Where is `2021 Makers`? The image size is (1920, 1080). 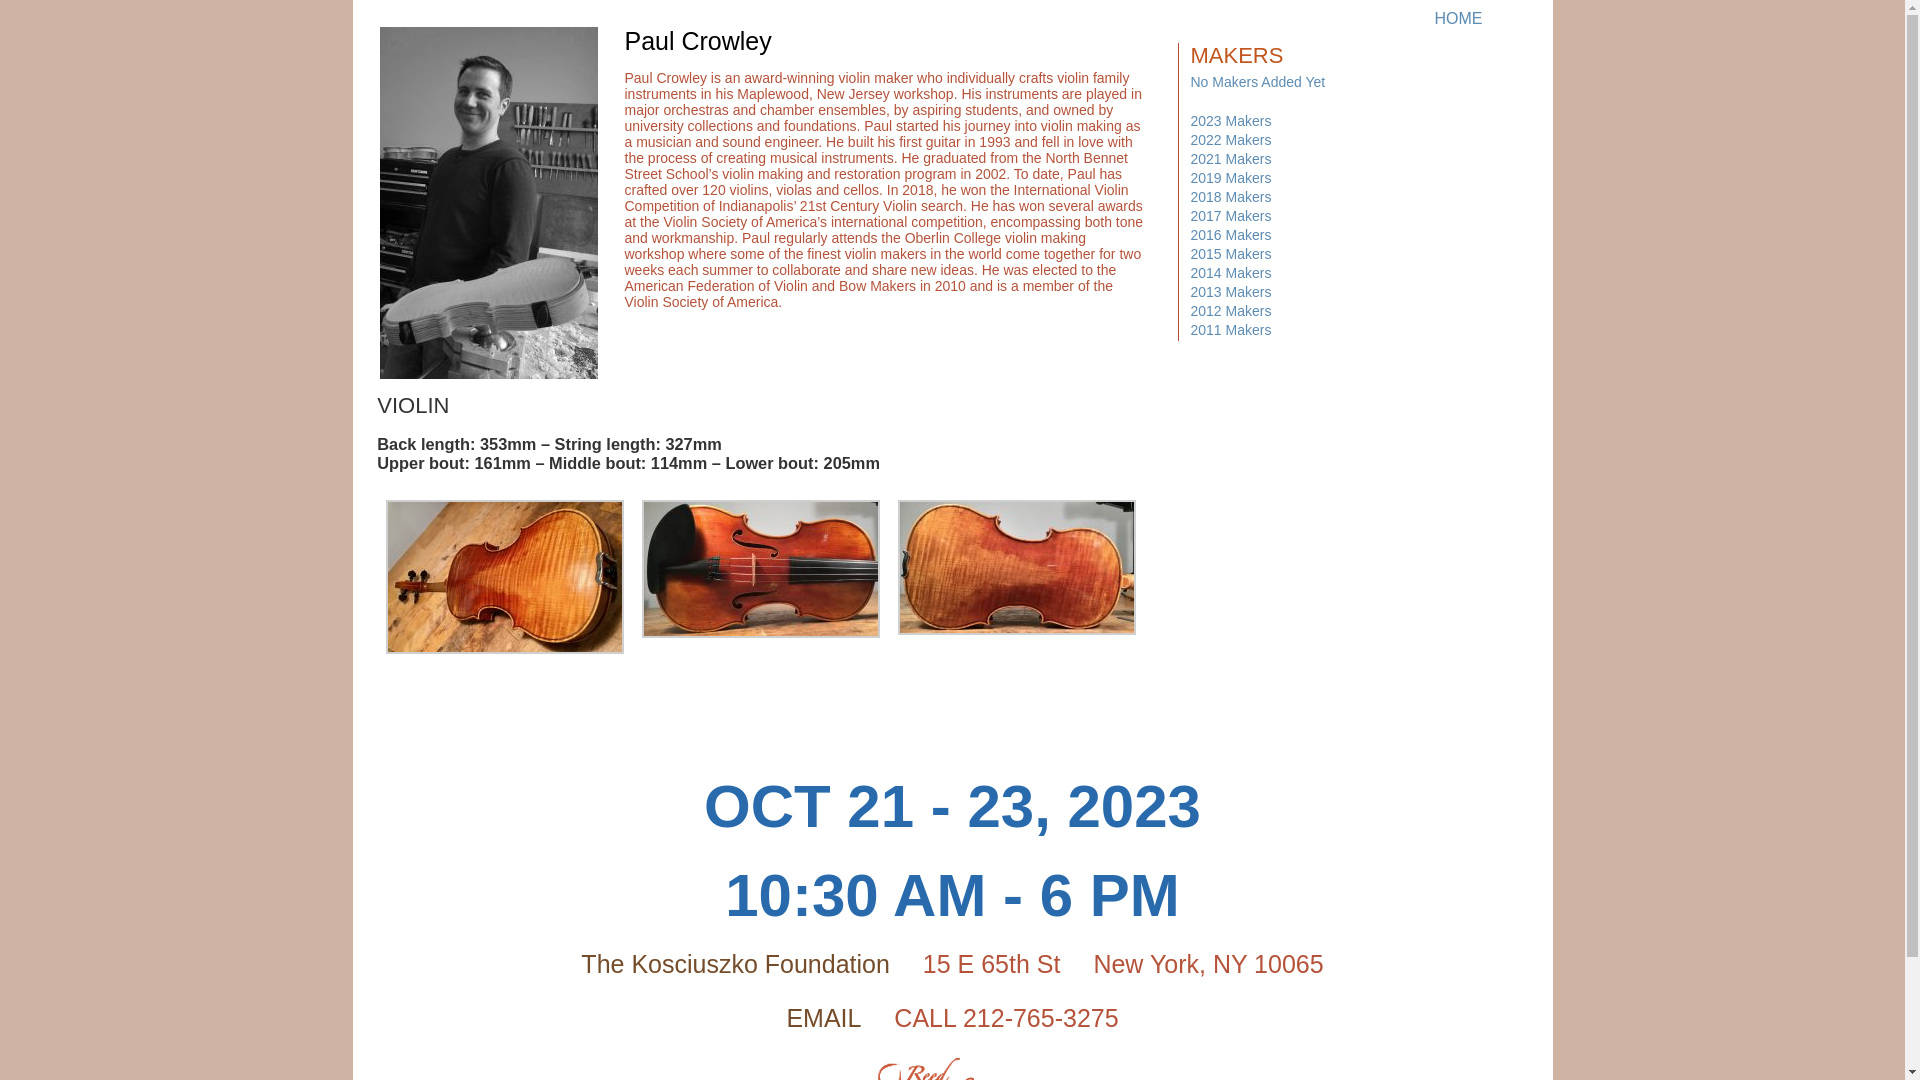 2021 Makers is located at coordinates (1230, 159).